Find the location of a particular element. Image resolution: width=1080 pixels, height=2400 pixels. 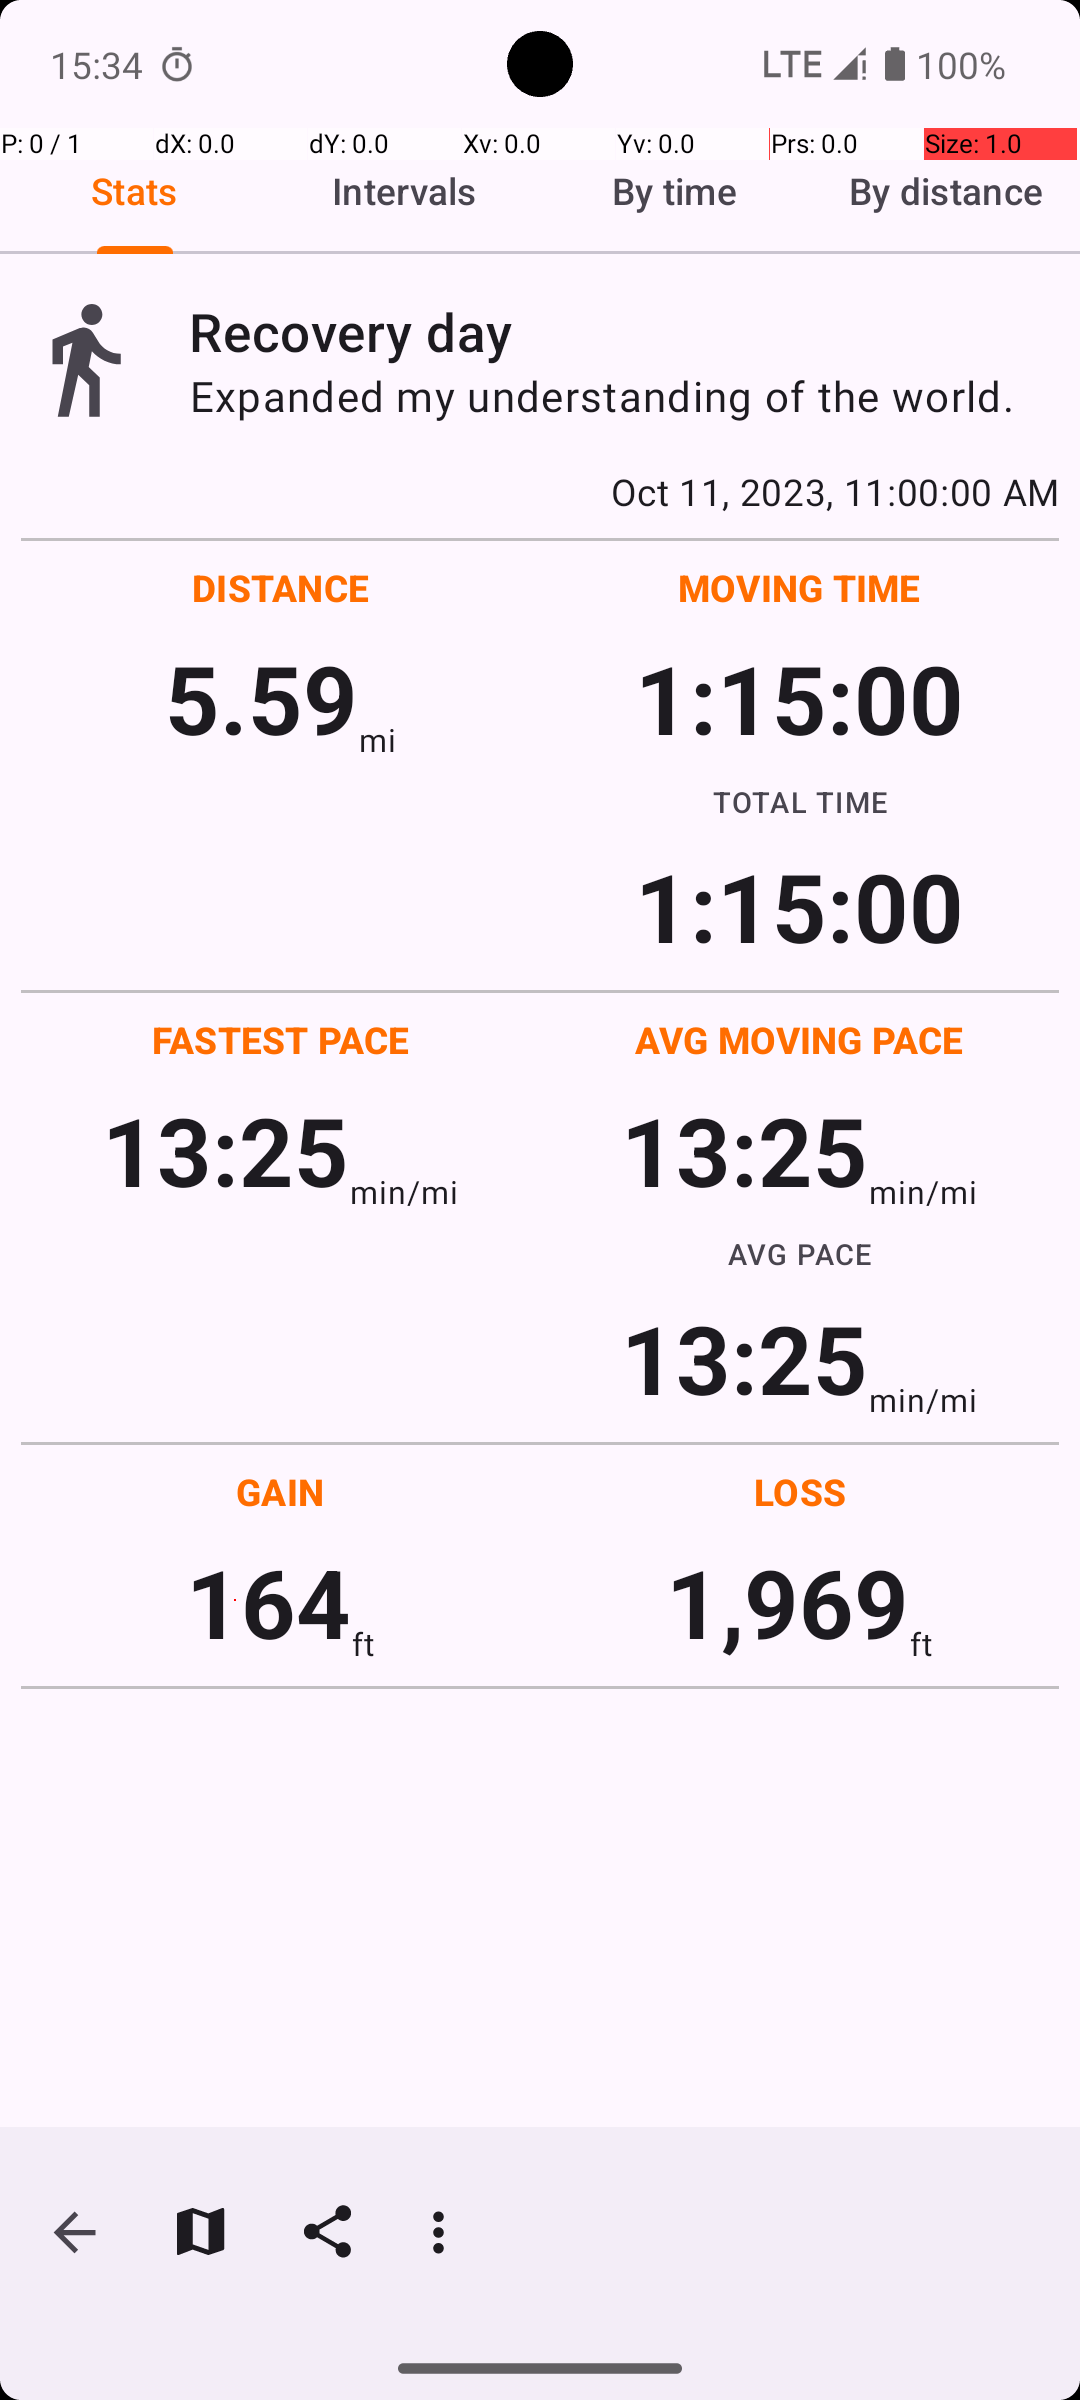

164 is located at coordinates (268, 1602).